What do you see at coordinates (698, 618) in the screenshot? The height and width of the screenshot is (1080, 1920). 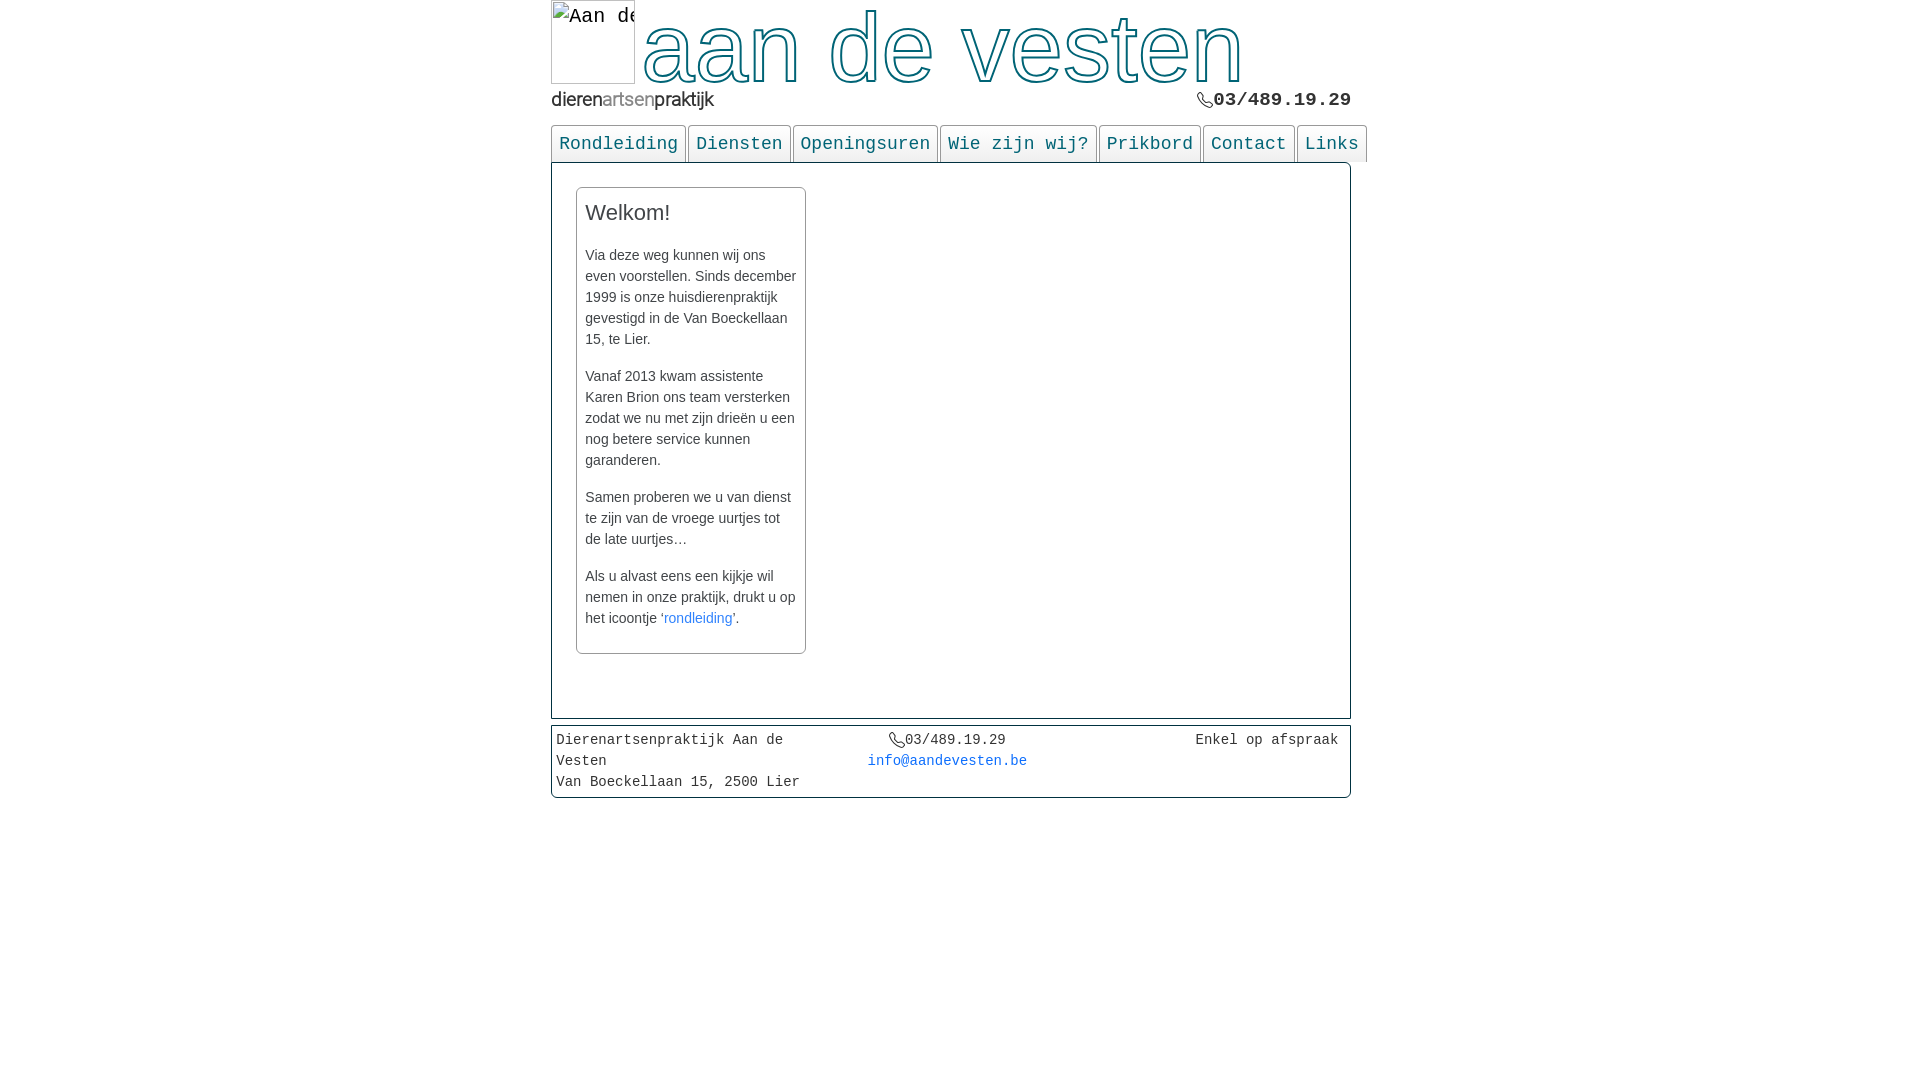 I see `rondleiding` at bounding box center [698, 618].